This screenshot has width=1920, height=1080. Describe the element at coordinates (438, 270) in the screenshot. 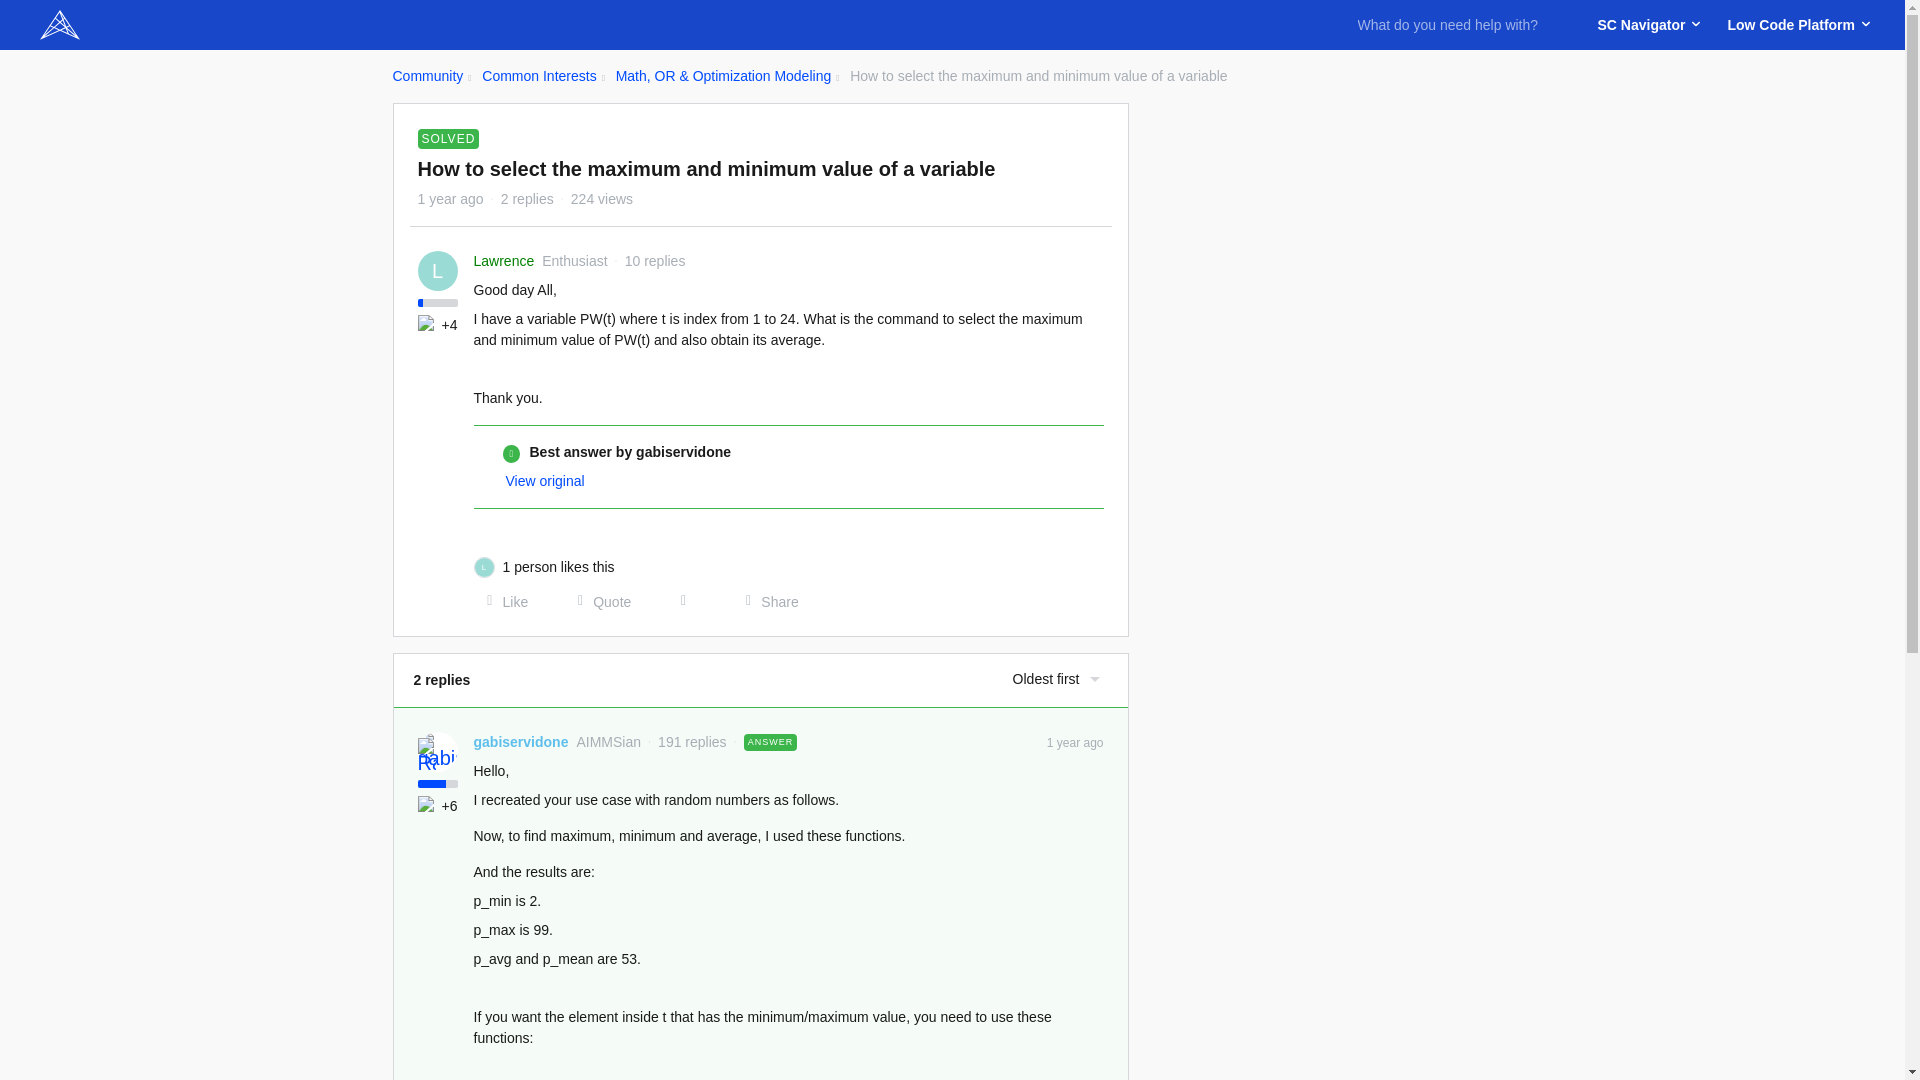

I see `L` at that location.